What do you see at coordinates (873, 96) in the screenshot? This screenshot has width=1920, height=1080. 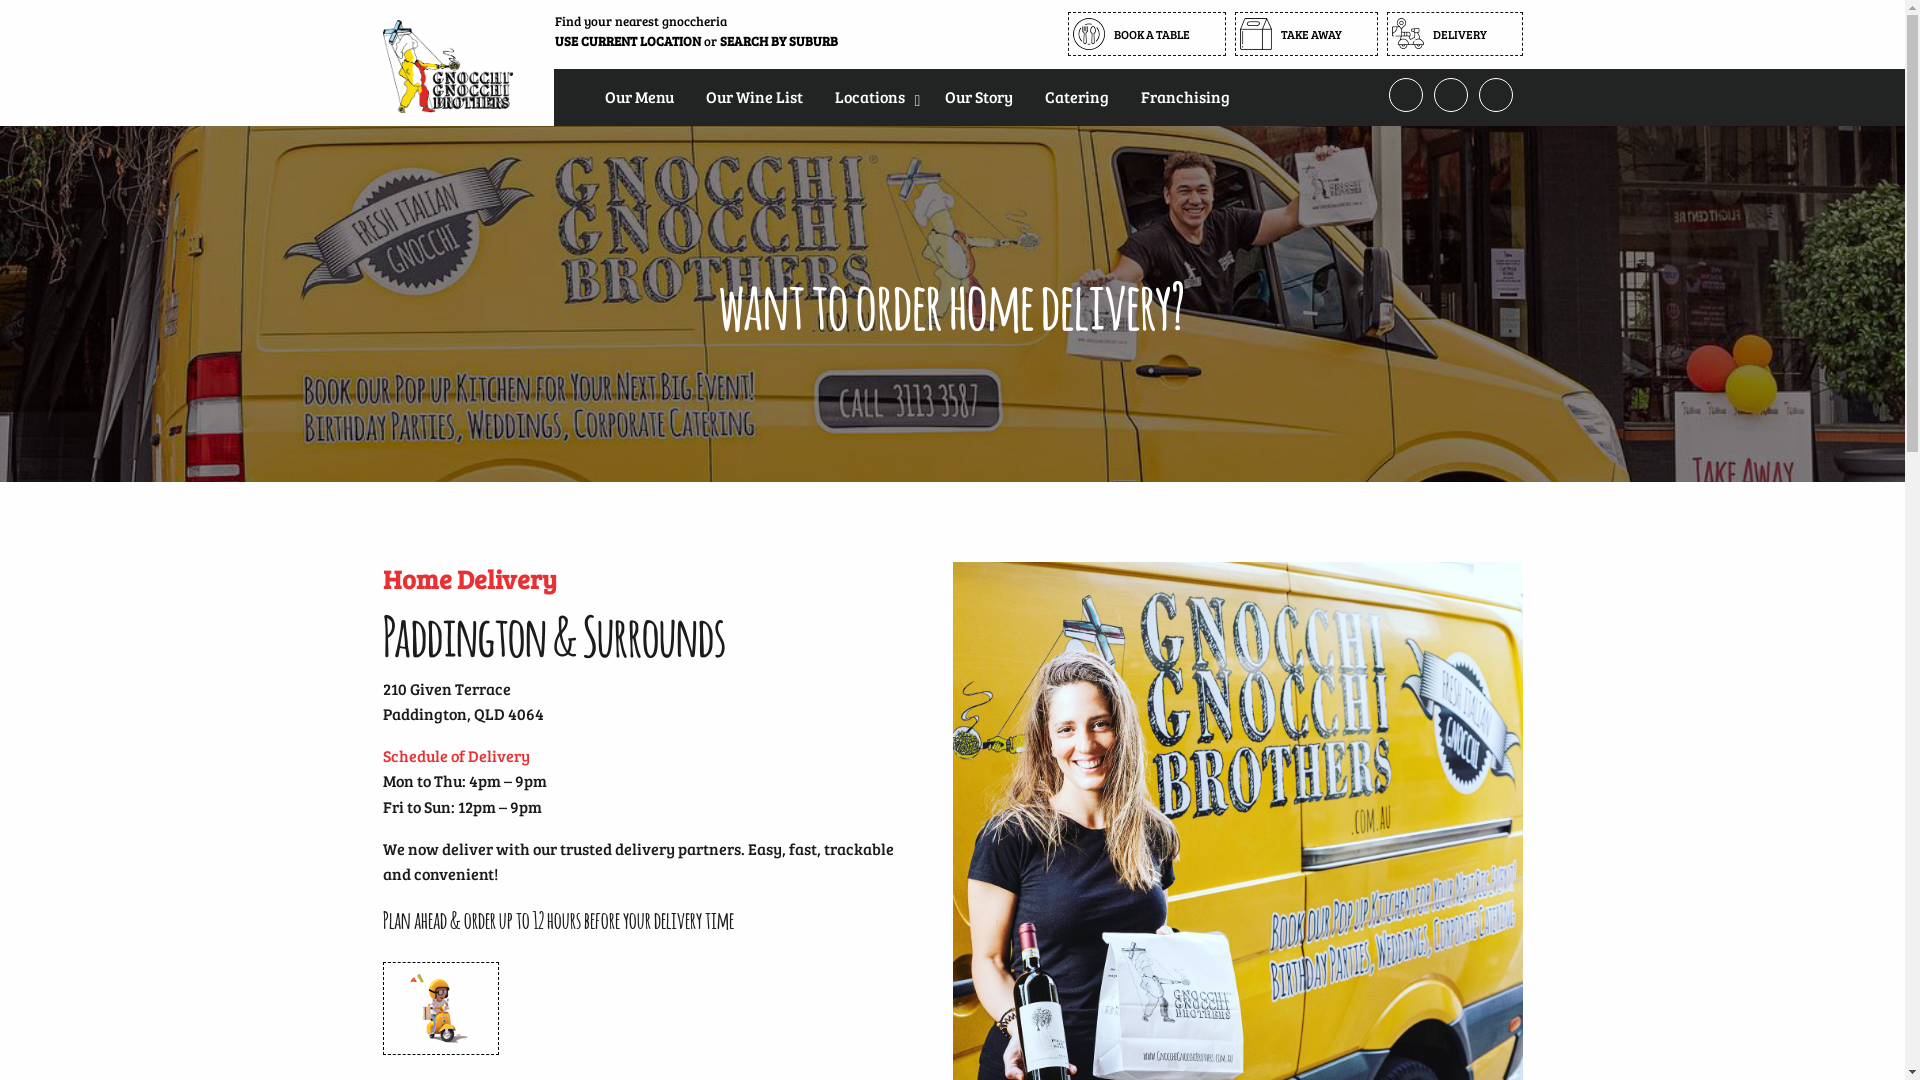 I see `Locations` at bounding box center [873, 96].